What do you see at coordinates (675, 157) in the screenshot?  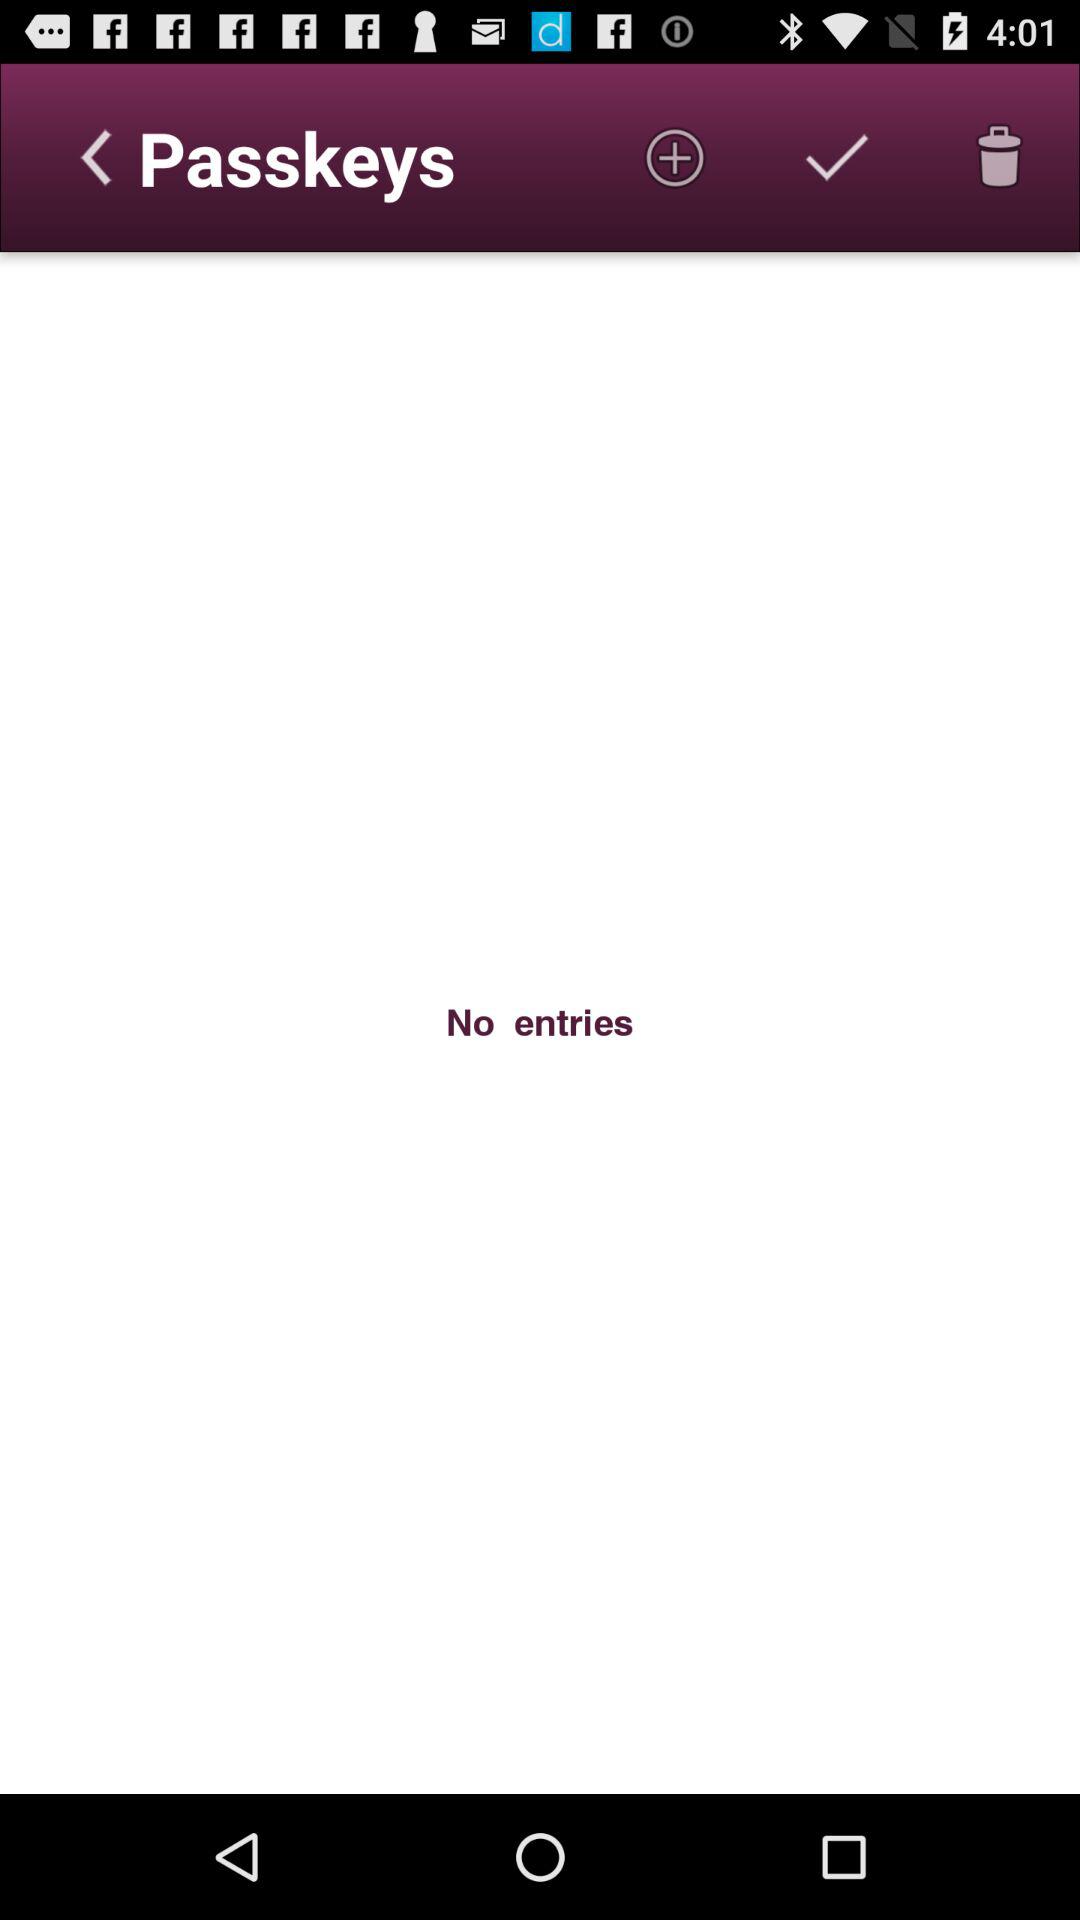 I see `add passkey` at bounding box center [675, 157].